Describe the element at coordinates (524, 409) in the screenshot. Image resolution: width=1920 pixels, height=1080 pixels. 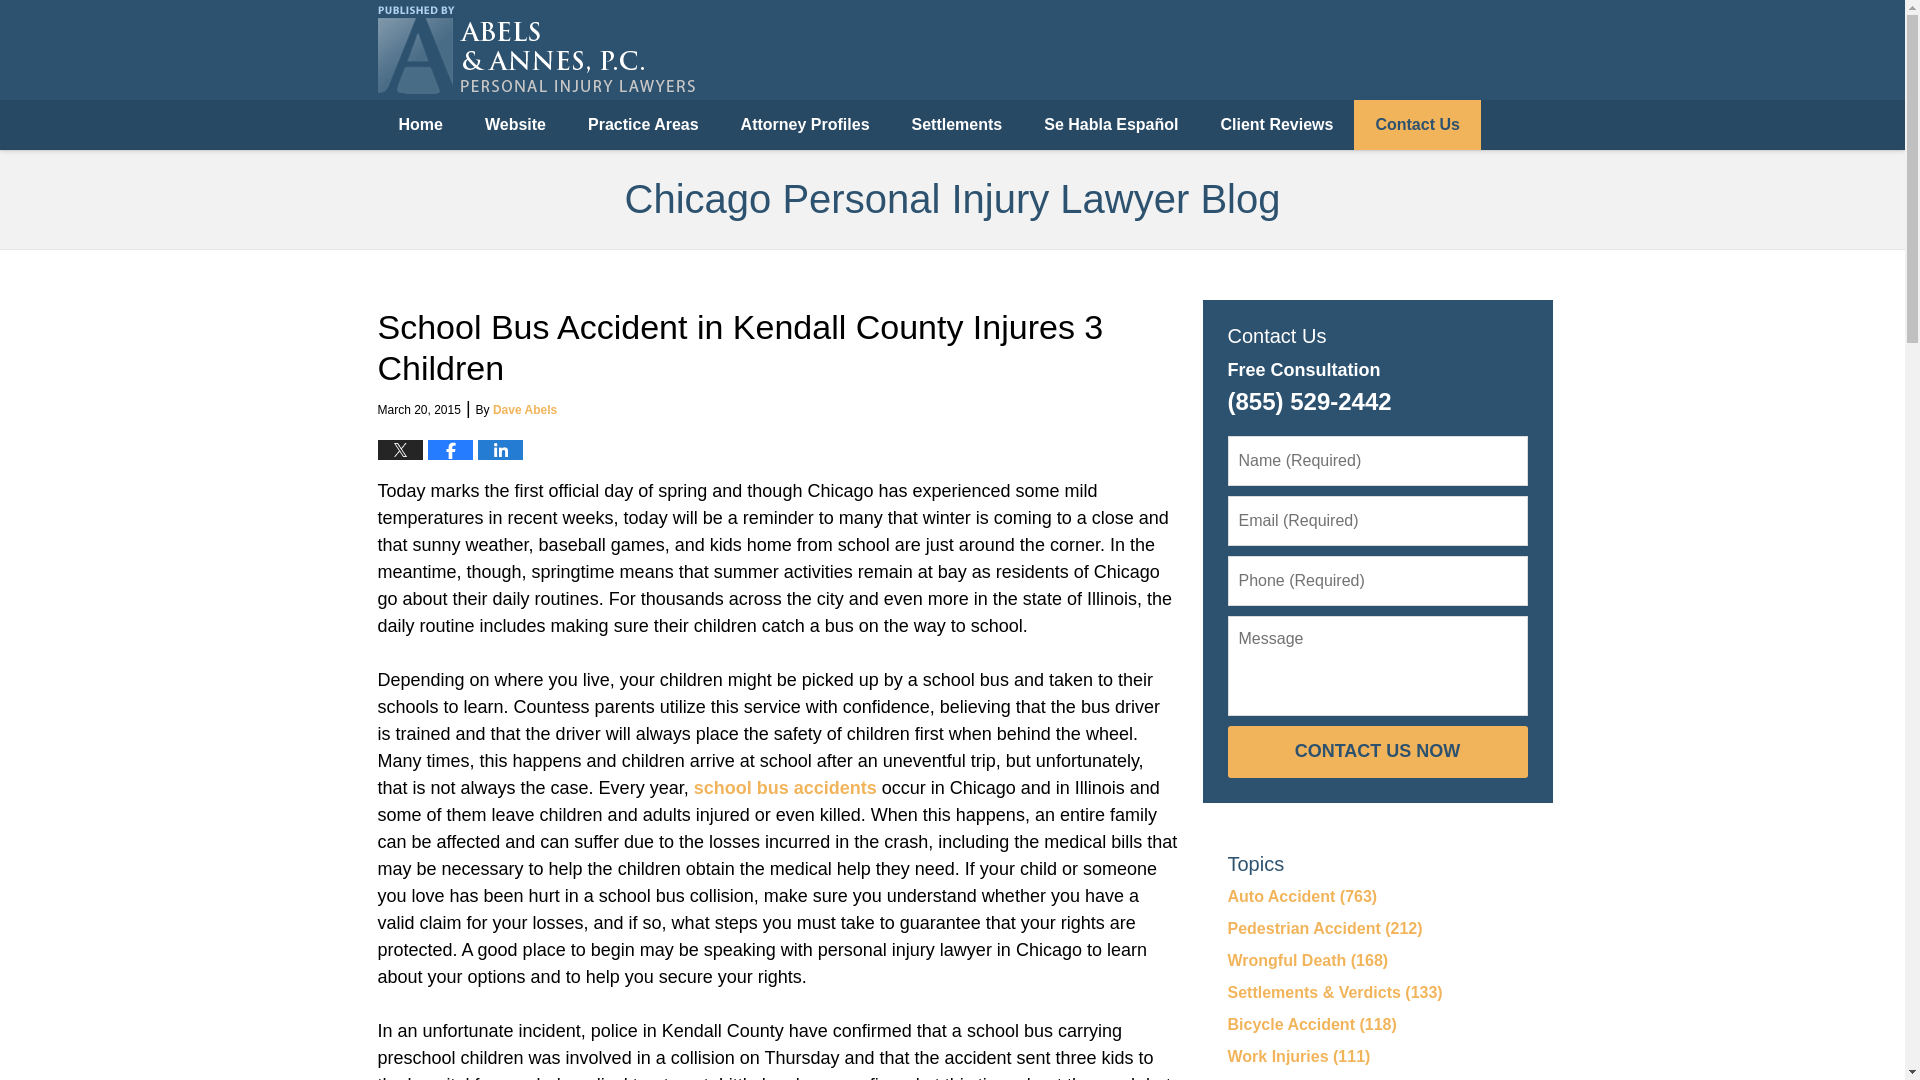
I see `Dave Abels` at that location.